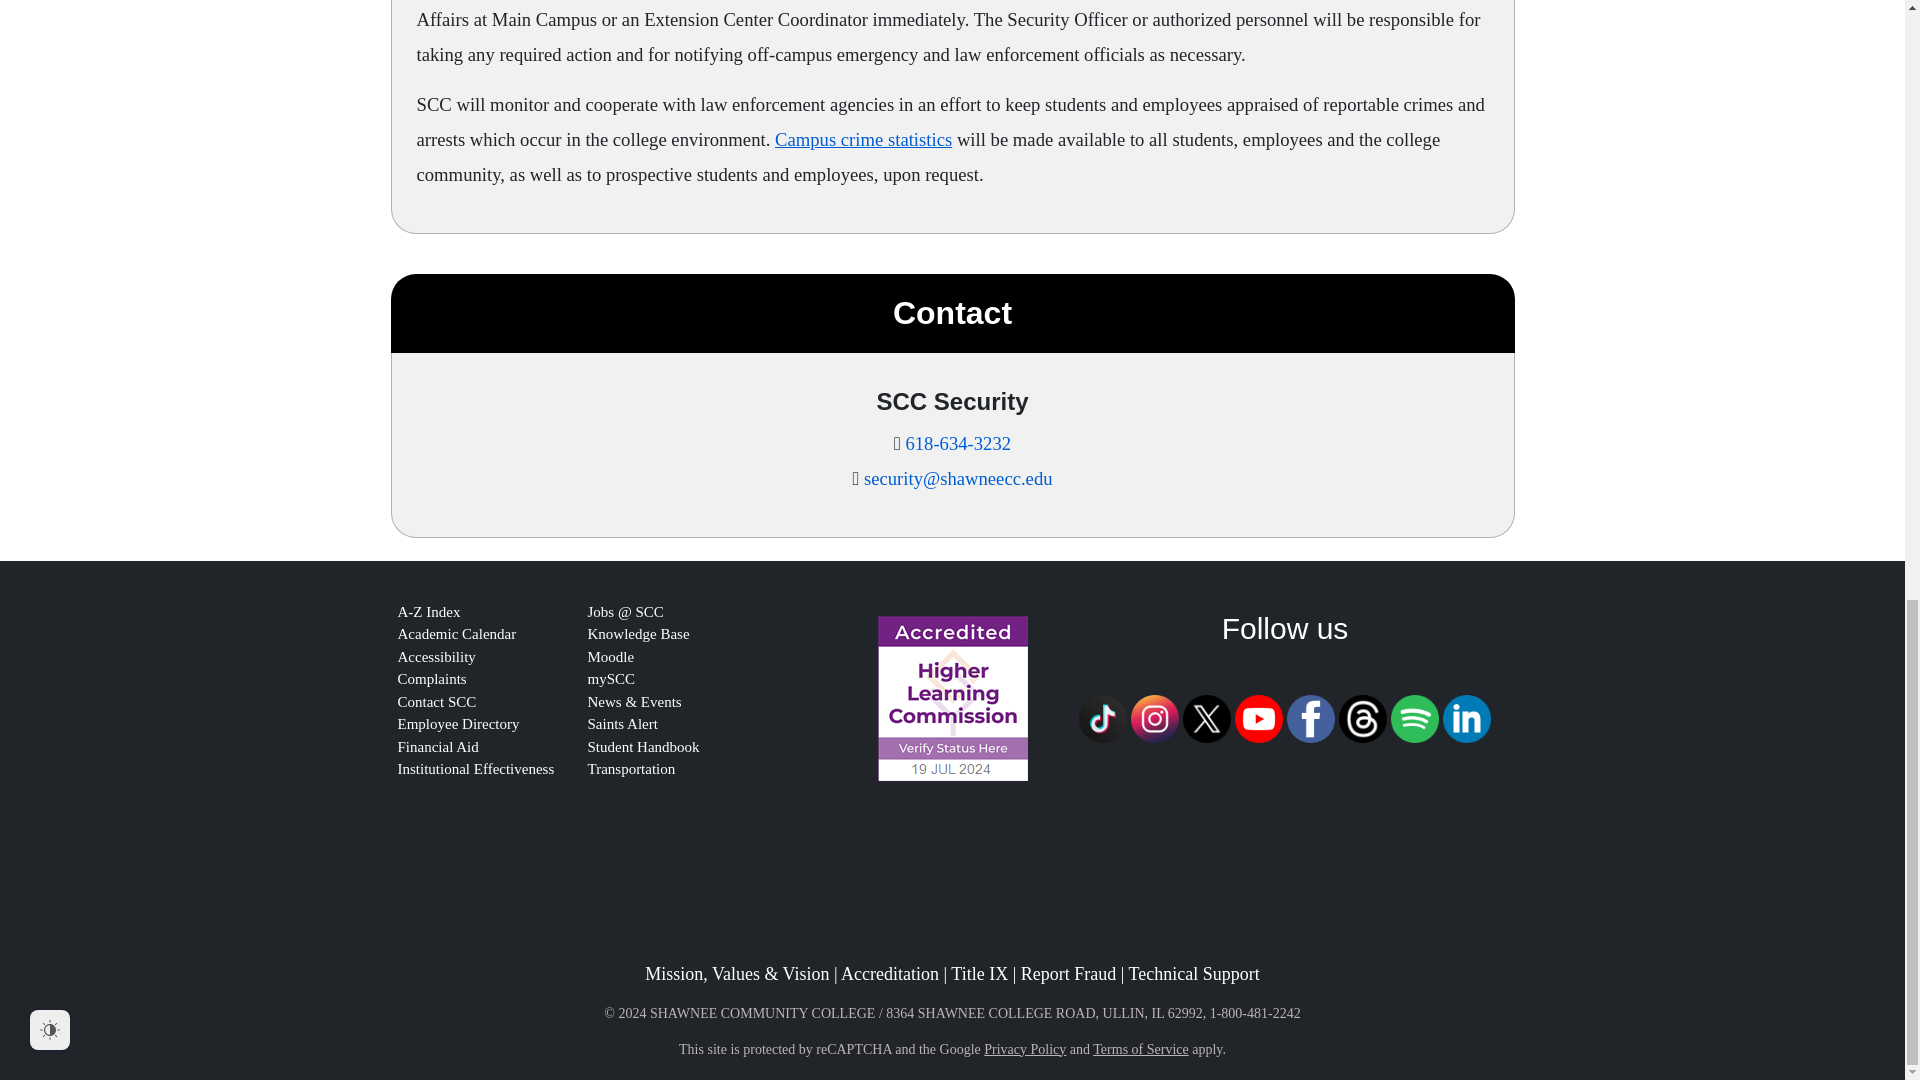  Describe the element at coordinates (1206, 716) in the screenshot. I see `twitter` at that location.